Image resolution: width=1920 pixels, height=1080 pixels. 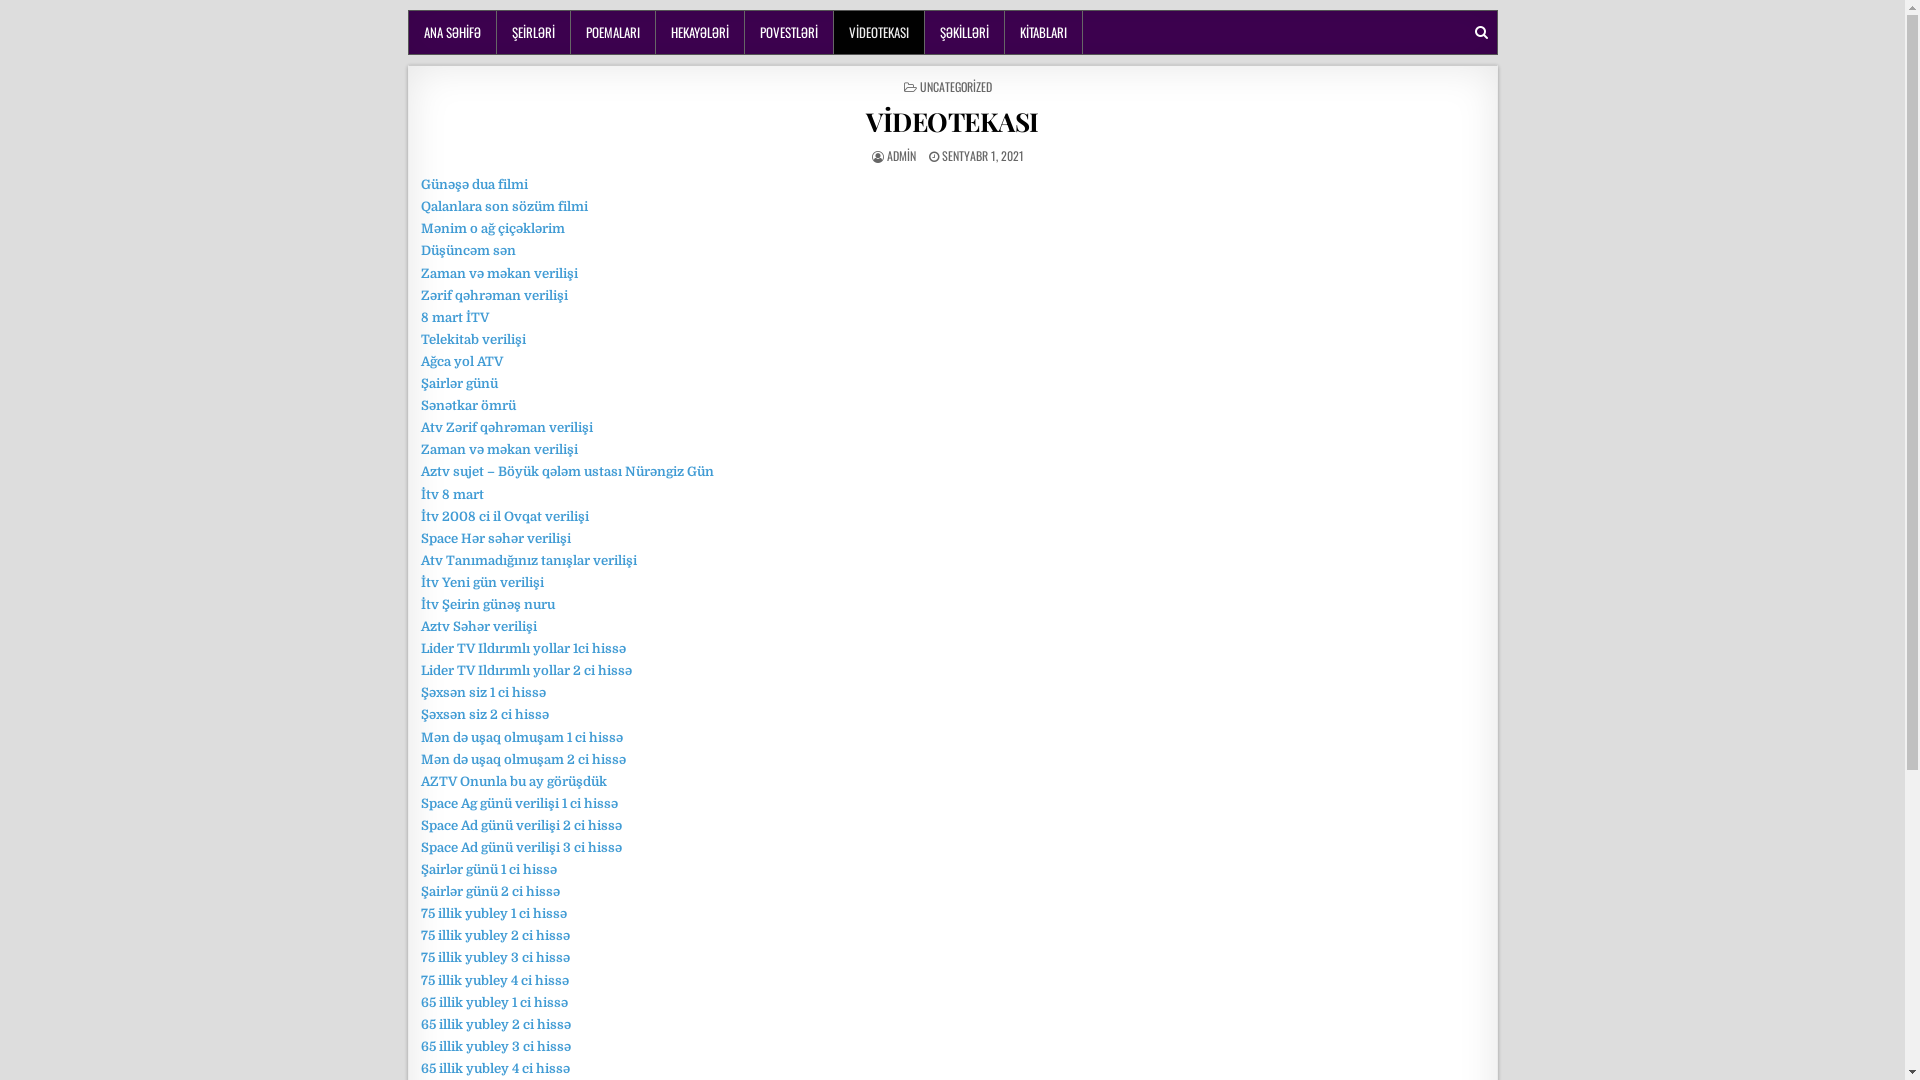 I want to click on POEMALARI, so click(x=612, y=32).